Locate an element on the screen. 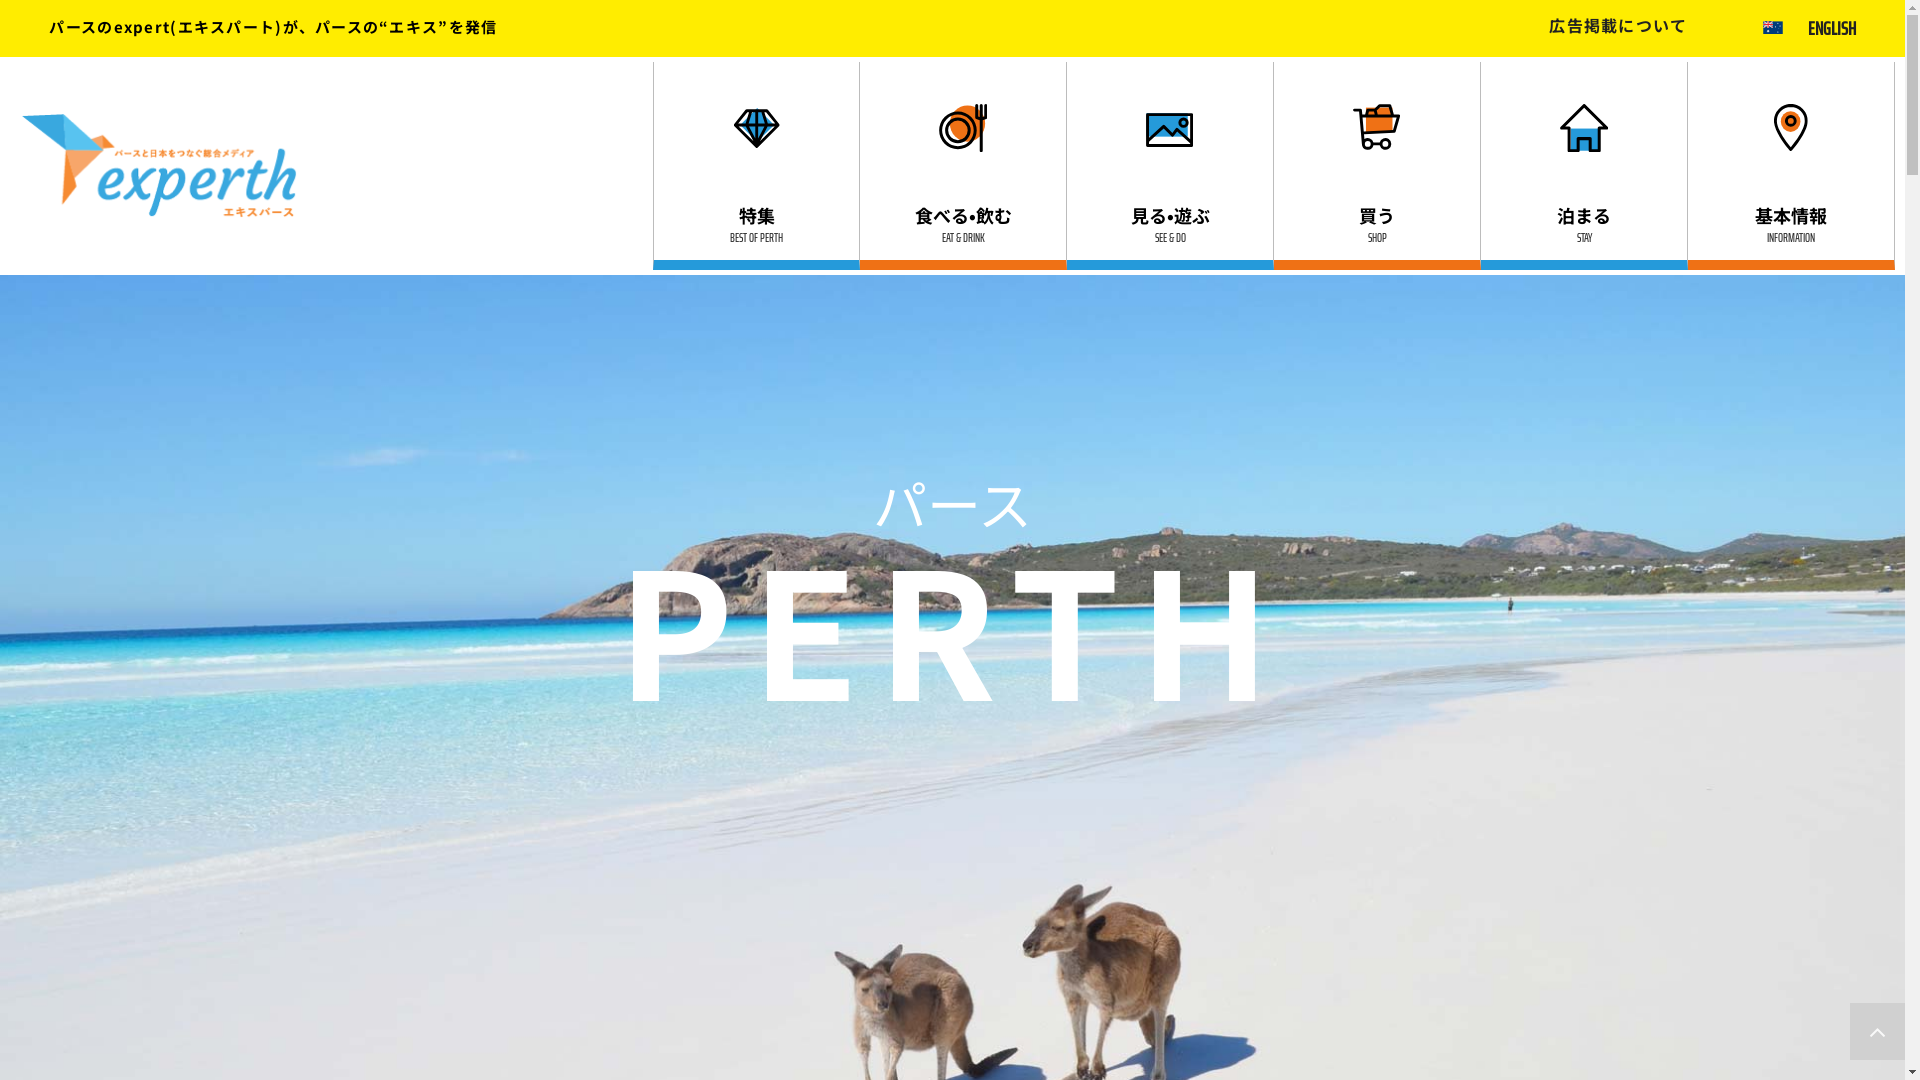  ENGLISH is located at coordinates (1832, 28).